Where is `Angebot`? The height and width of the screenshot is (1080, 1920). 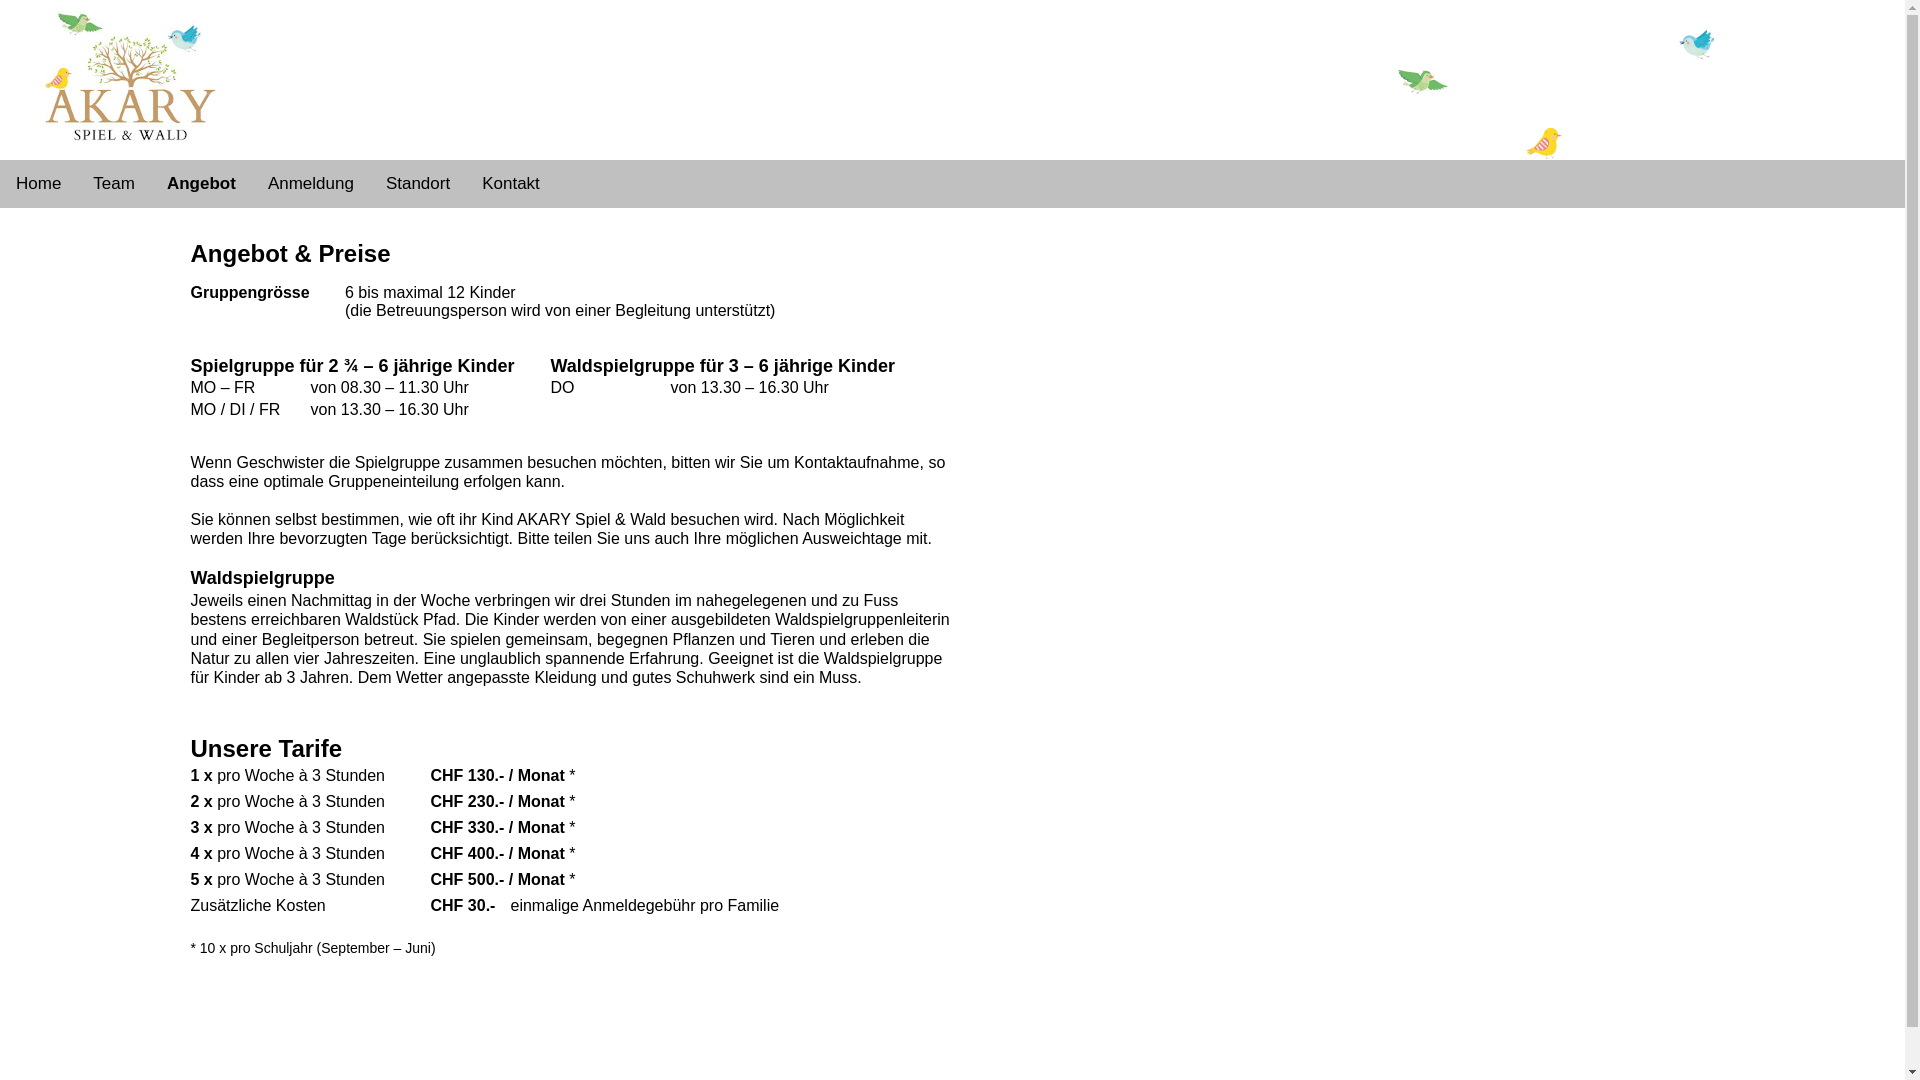 Angebot is located at coordinates (202, 184).